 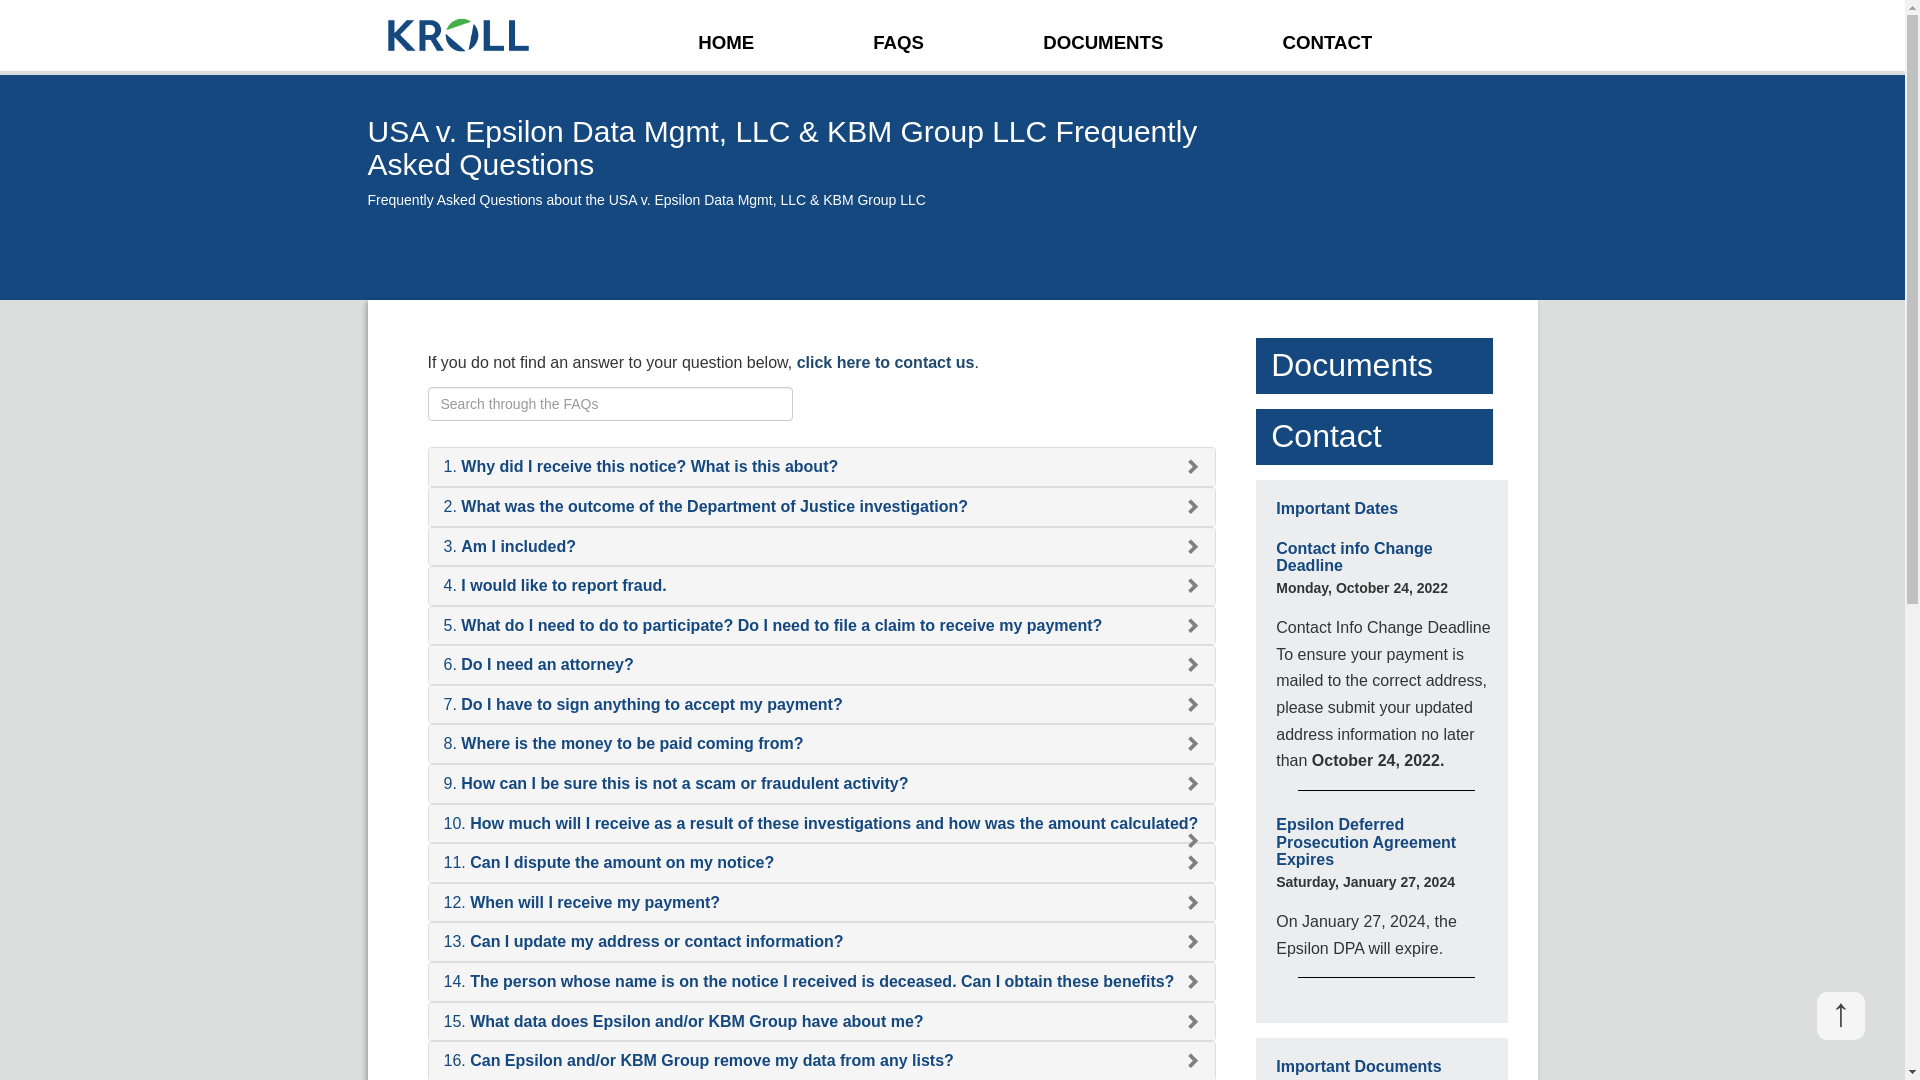 I want to click on DOCUMENTS, so click(x=1103, y=42).